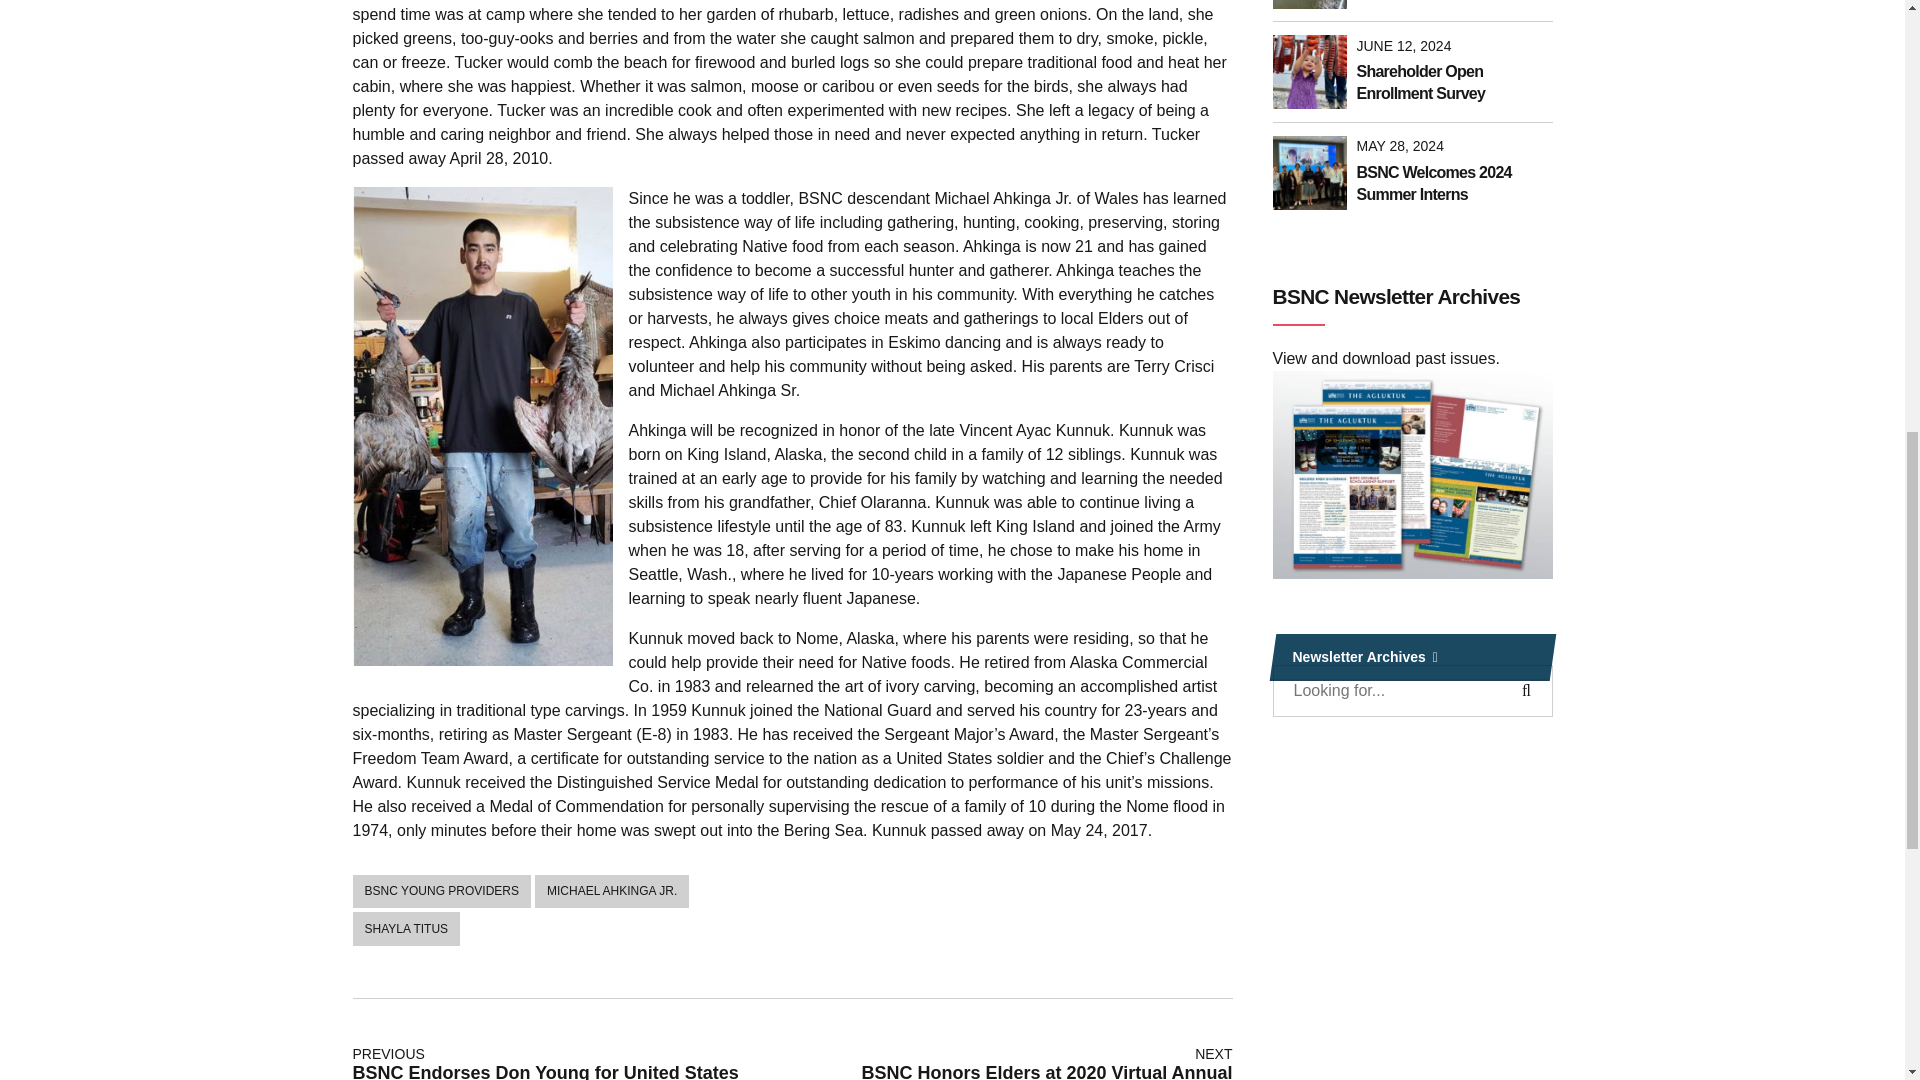 This screenshot has height=1080, width=1920. What do you see at coordinates (1453, 184) in the screenshot?
I see `BSNC Welcomes 2024 Summer Interns` at bounding box center [1453, 184].